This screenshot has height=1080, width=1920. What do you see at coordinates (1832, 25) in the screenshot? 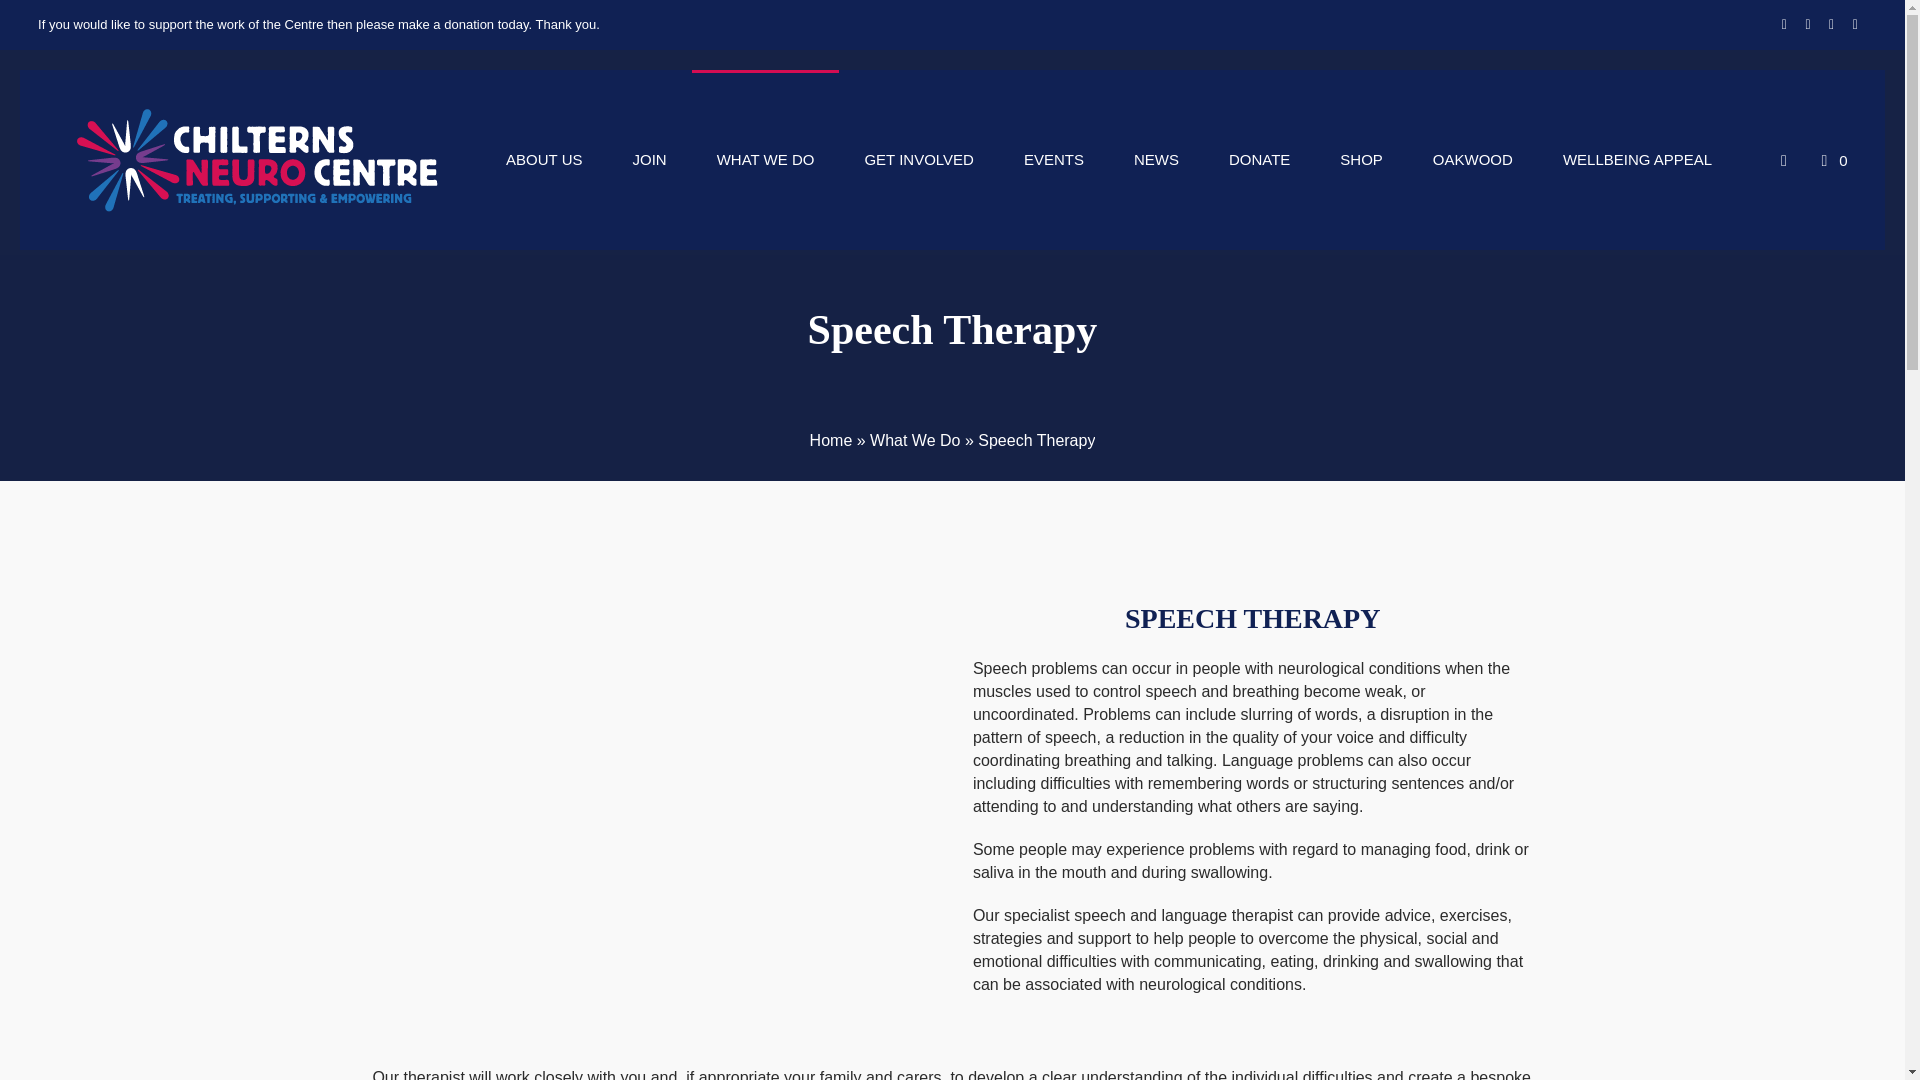
I see `Instagram` at bounding box center [1832, 25].